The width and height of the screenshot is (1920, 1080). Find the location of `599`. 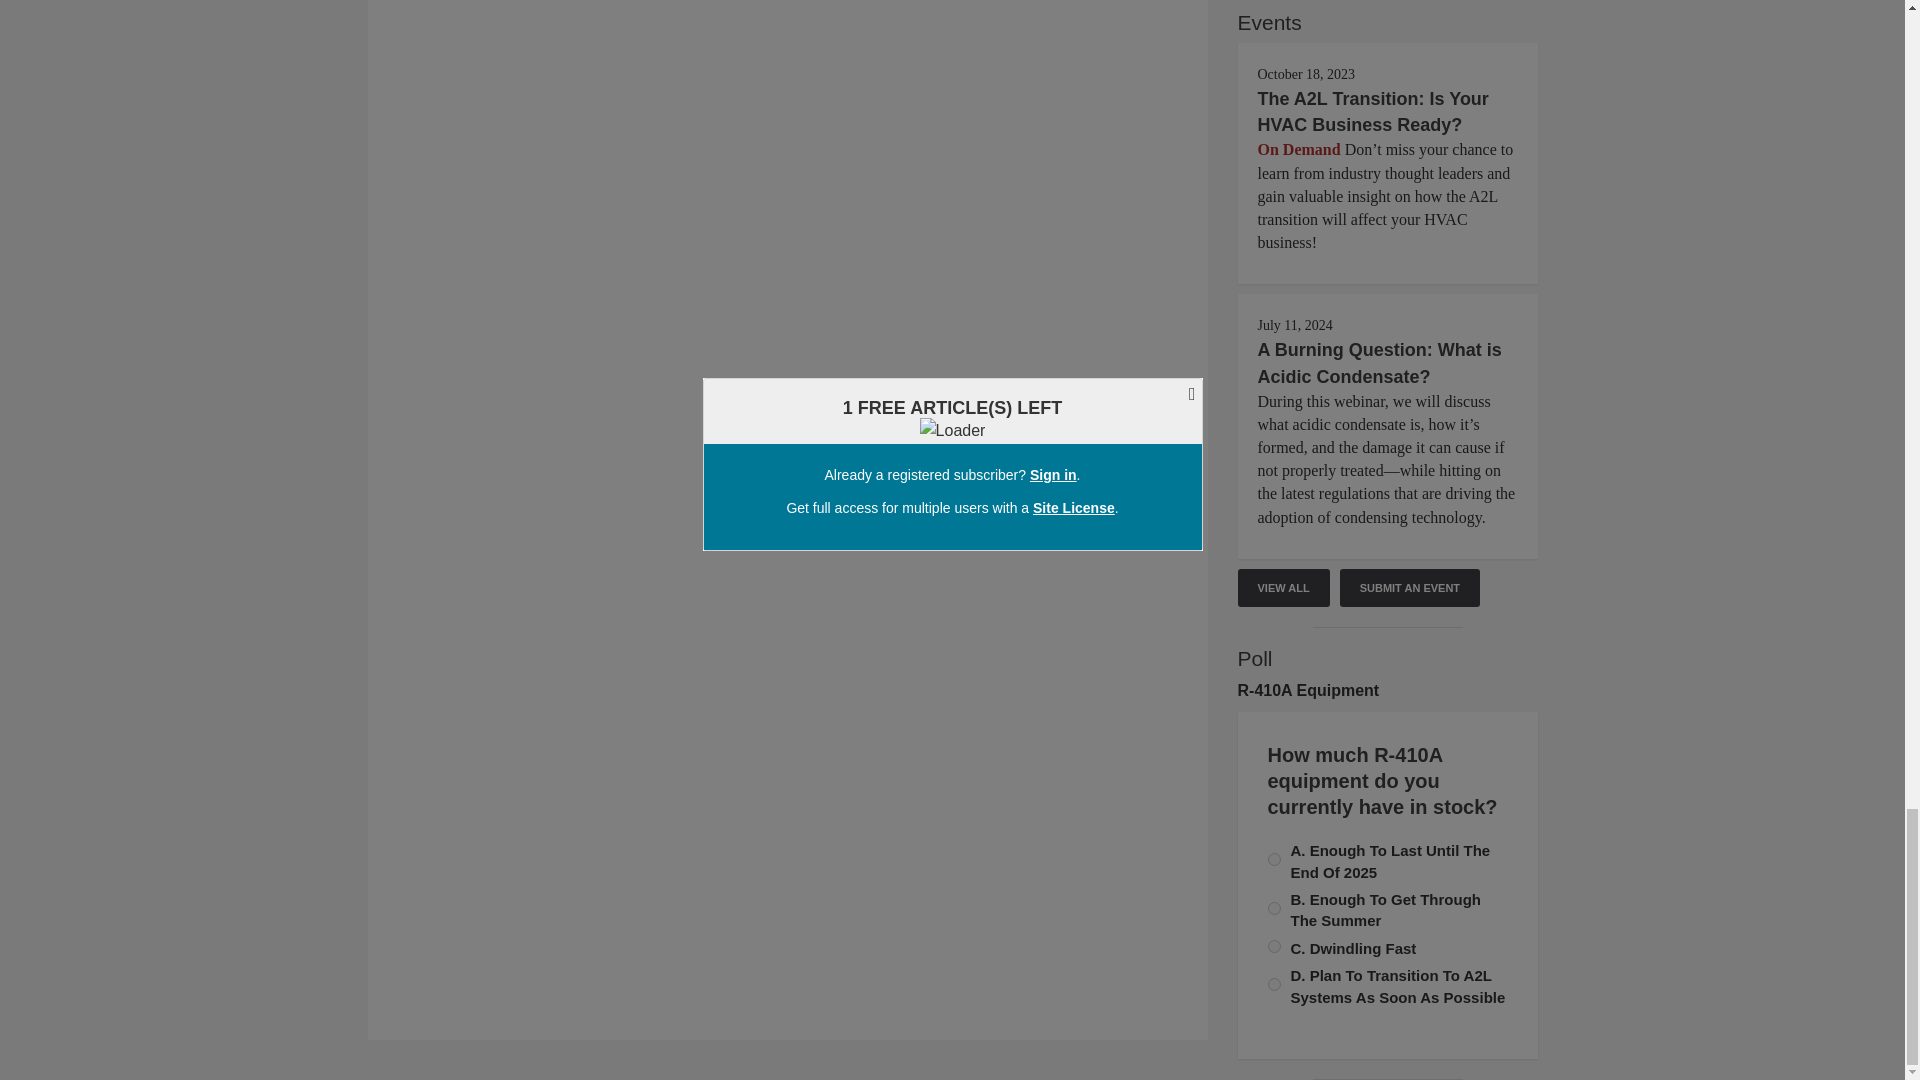

599 is located at coordinates (1274, 984).